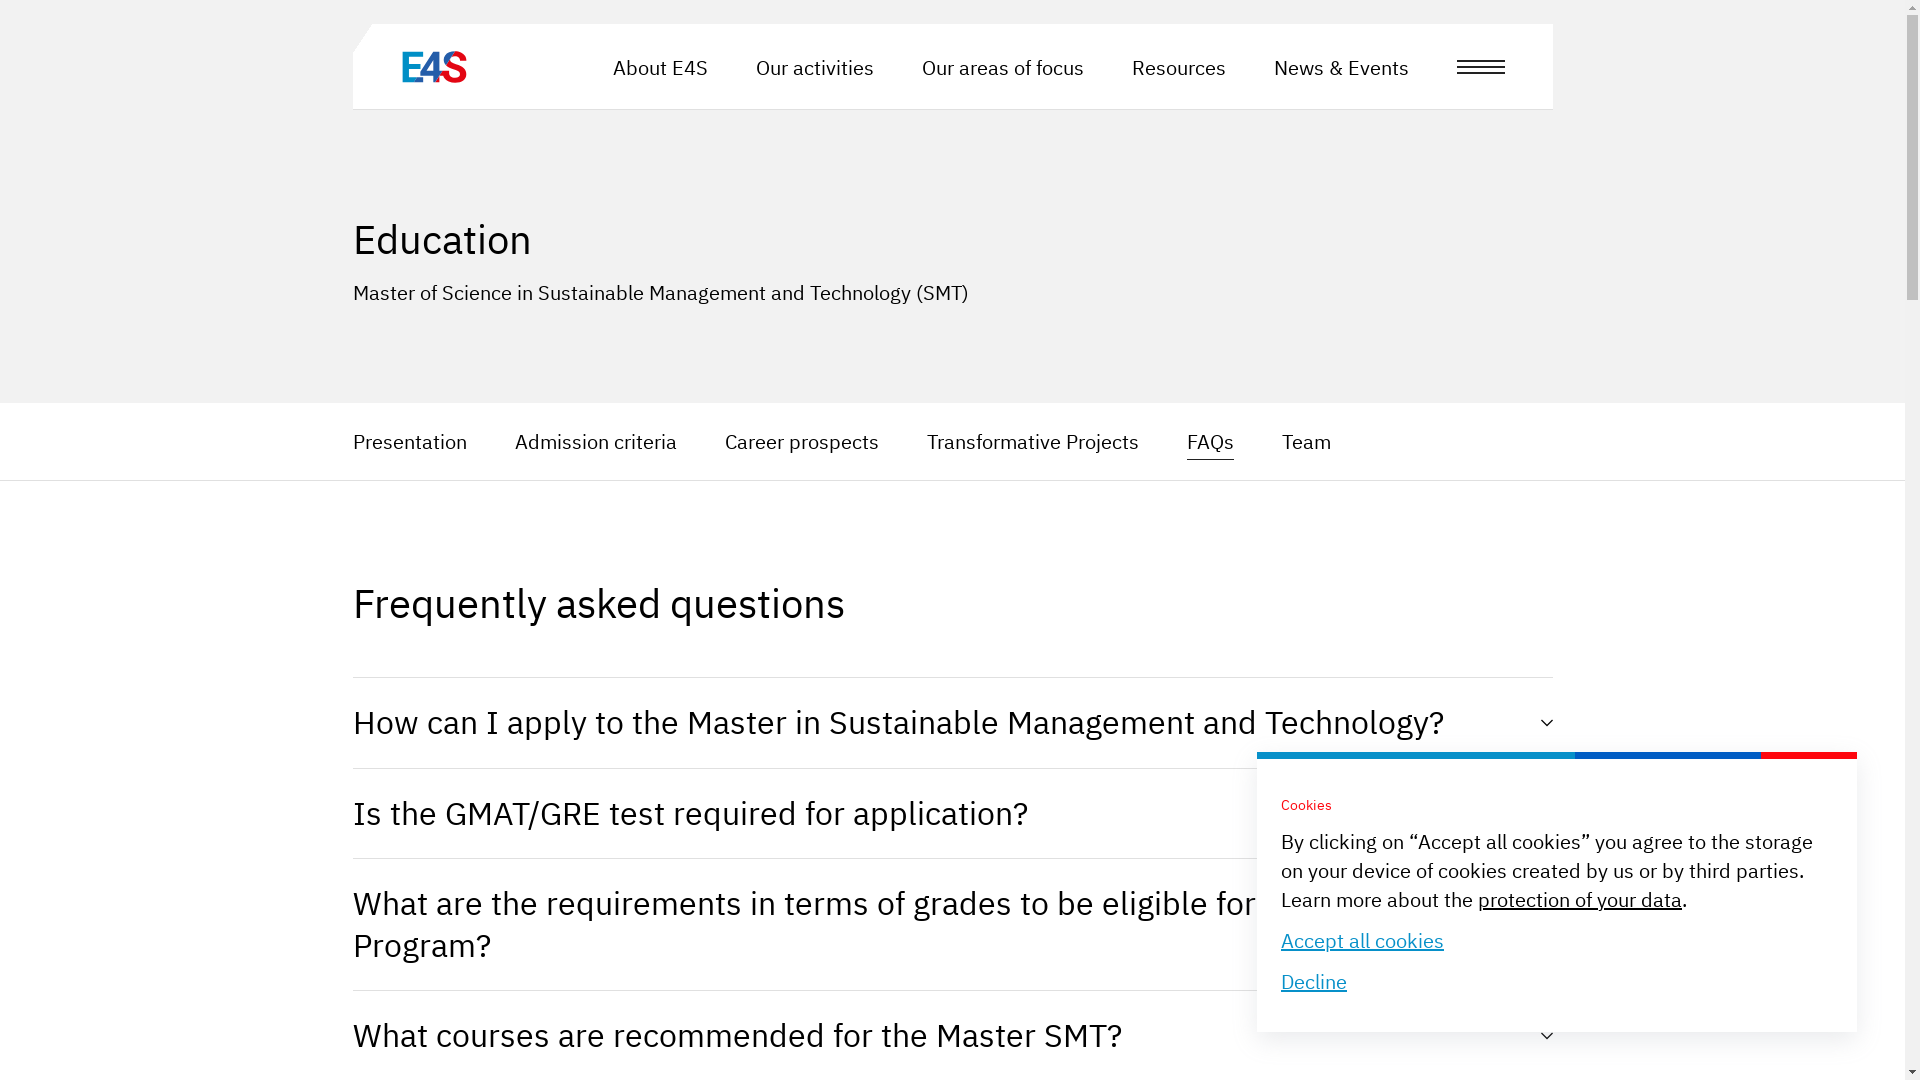 Image resolution: width=1920 pixels, height=1080 pixels. What do you see at coordinates (1306, 442) in the screenshot?
I see `Team` at bounding box center [1306, 442].